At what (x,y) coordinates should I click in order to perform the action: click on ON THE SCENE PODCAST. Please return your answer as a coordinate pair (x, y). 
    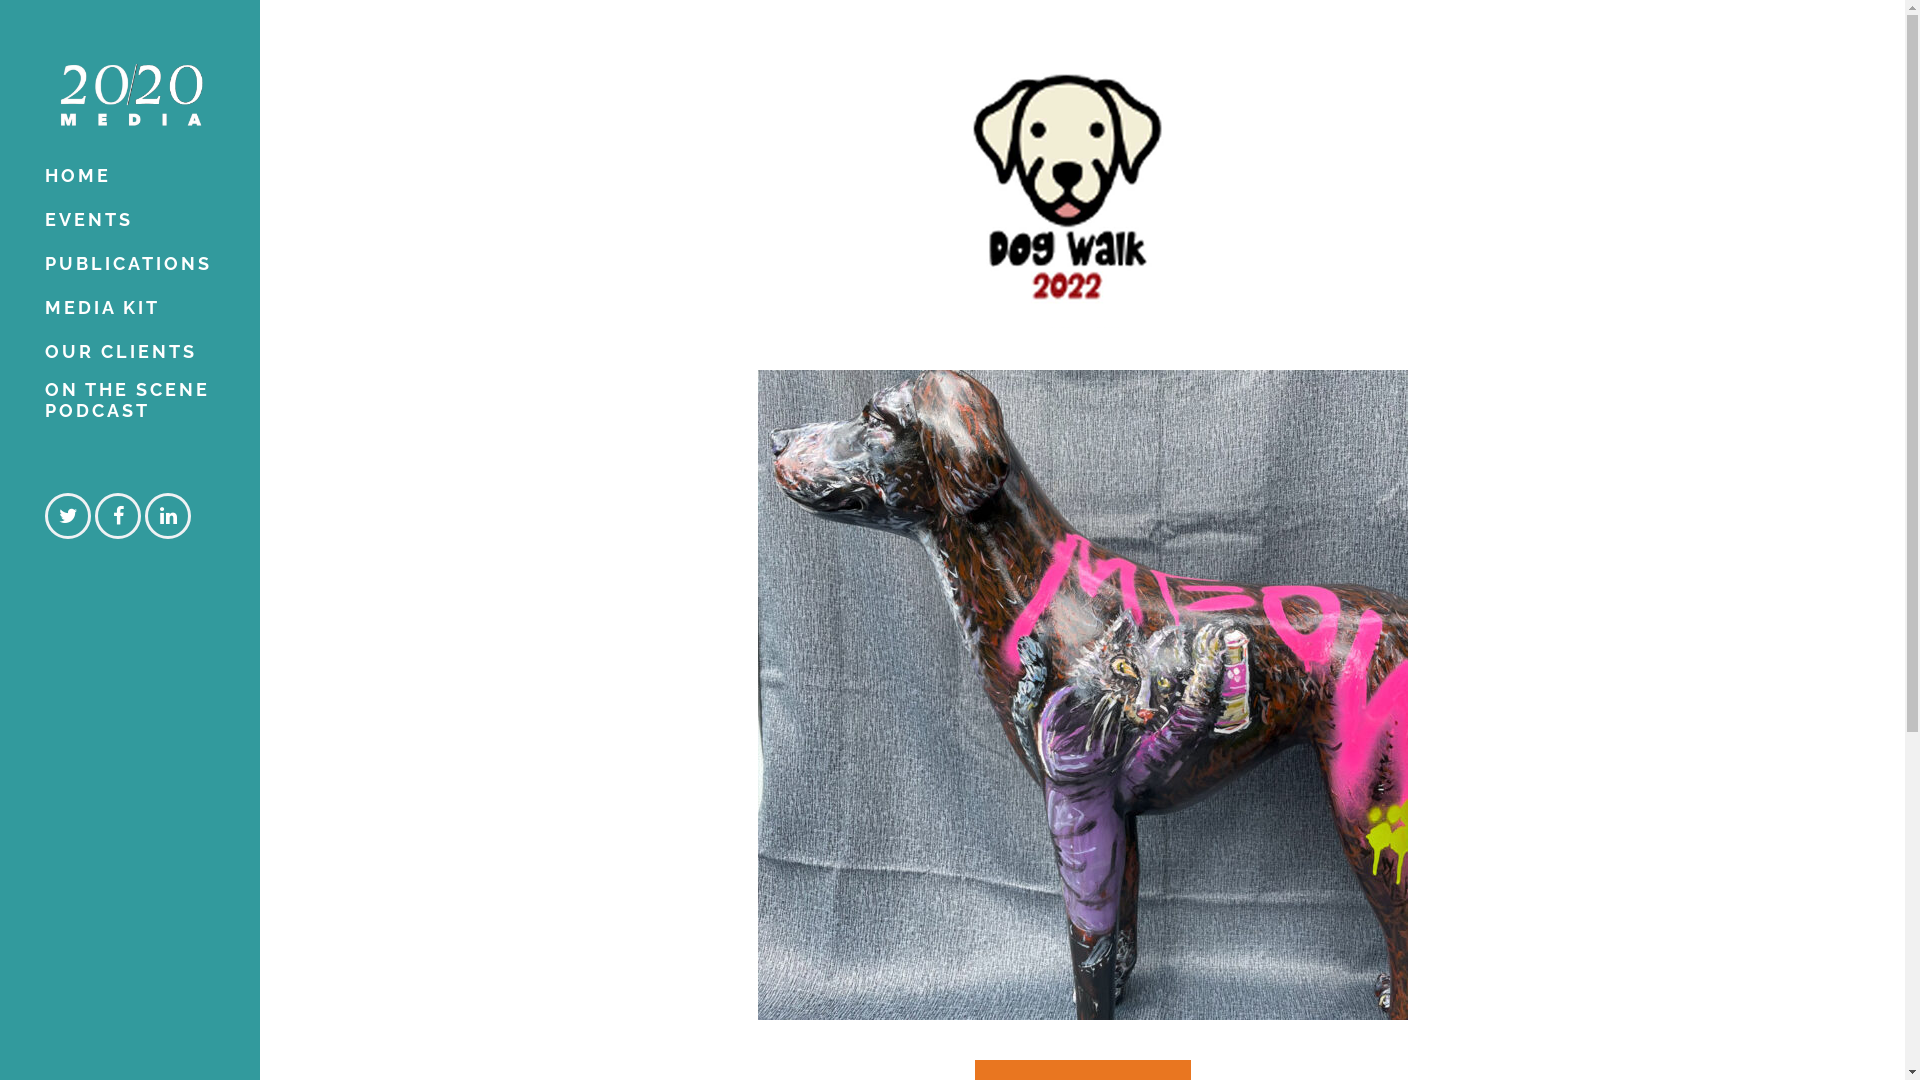
    Looking at the image, I should click on (130, 403).